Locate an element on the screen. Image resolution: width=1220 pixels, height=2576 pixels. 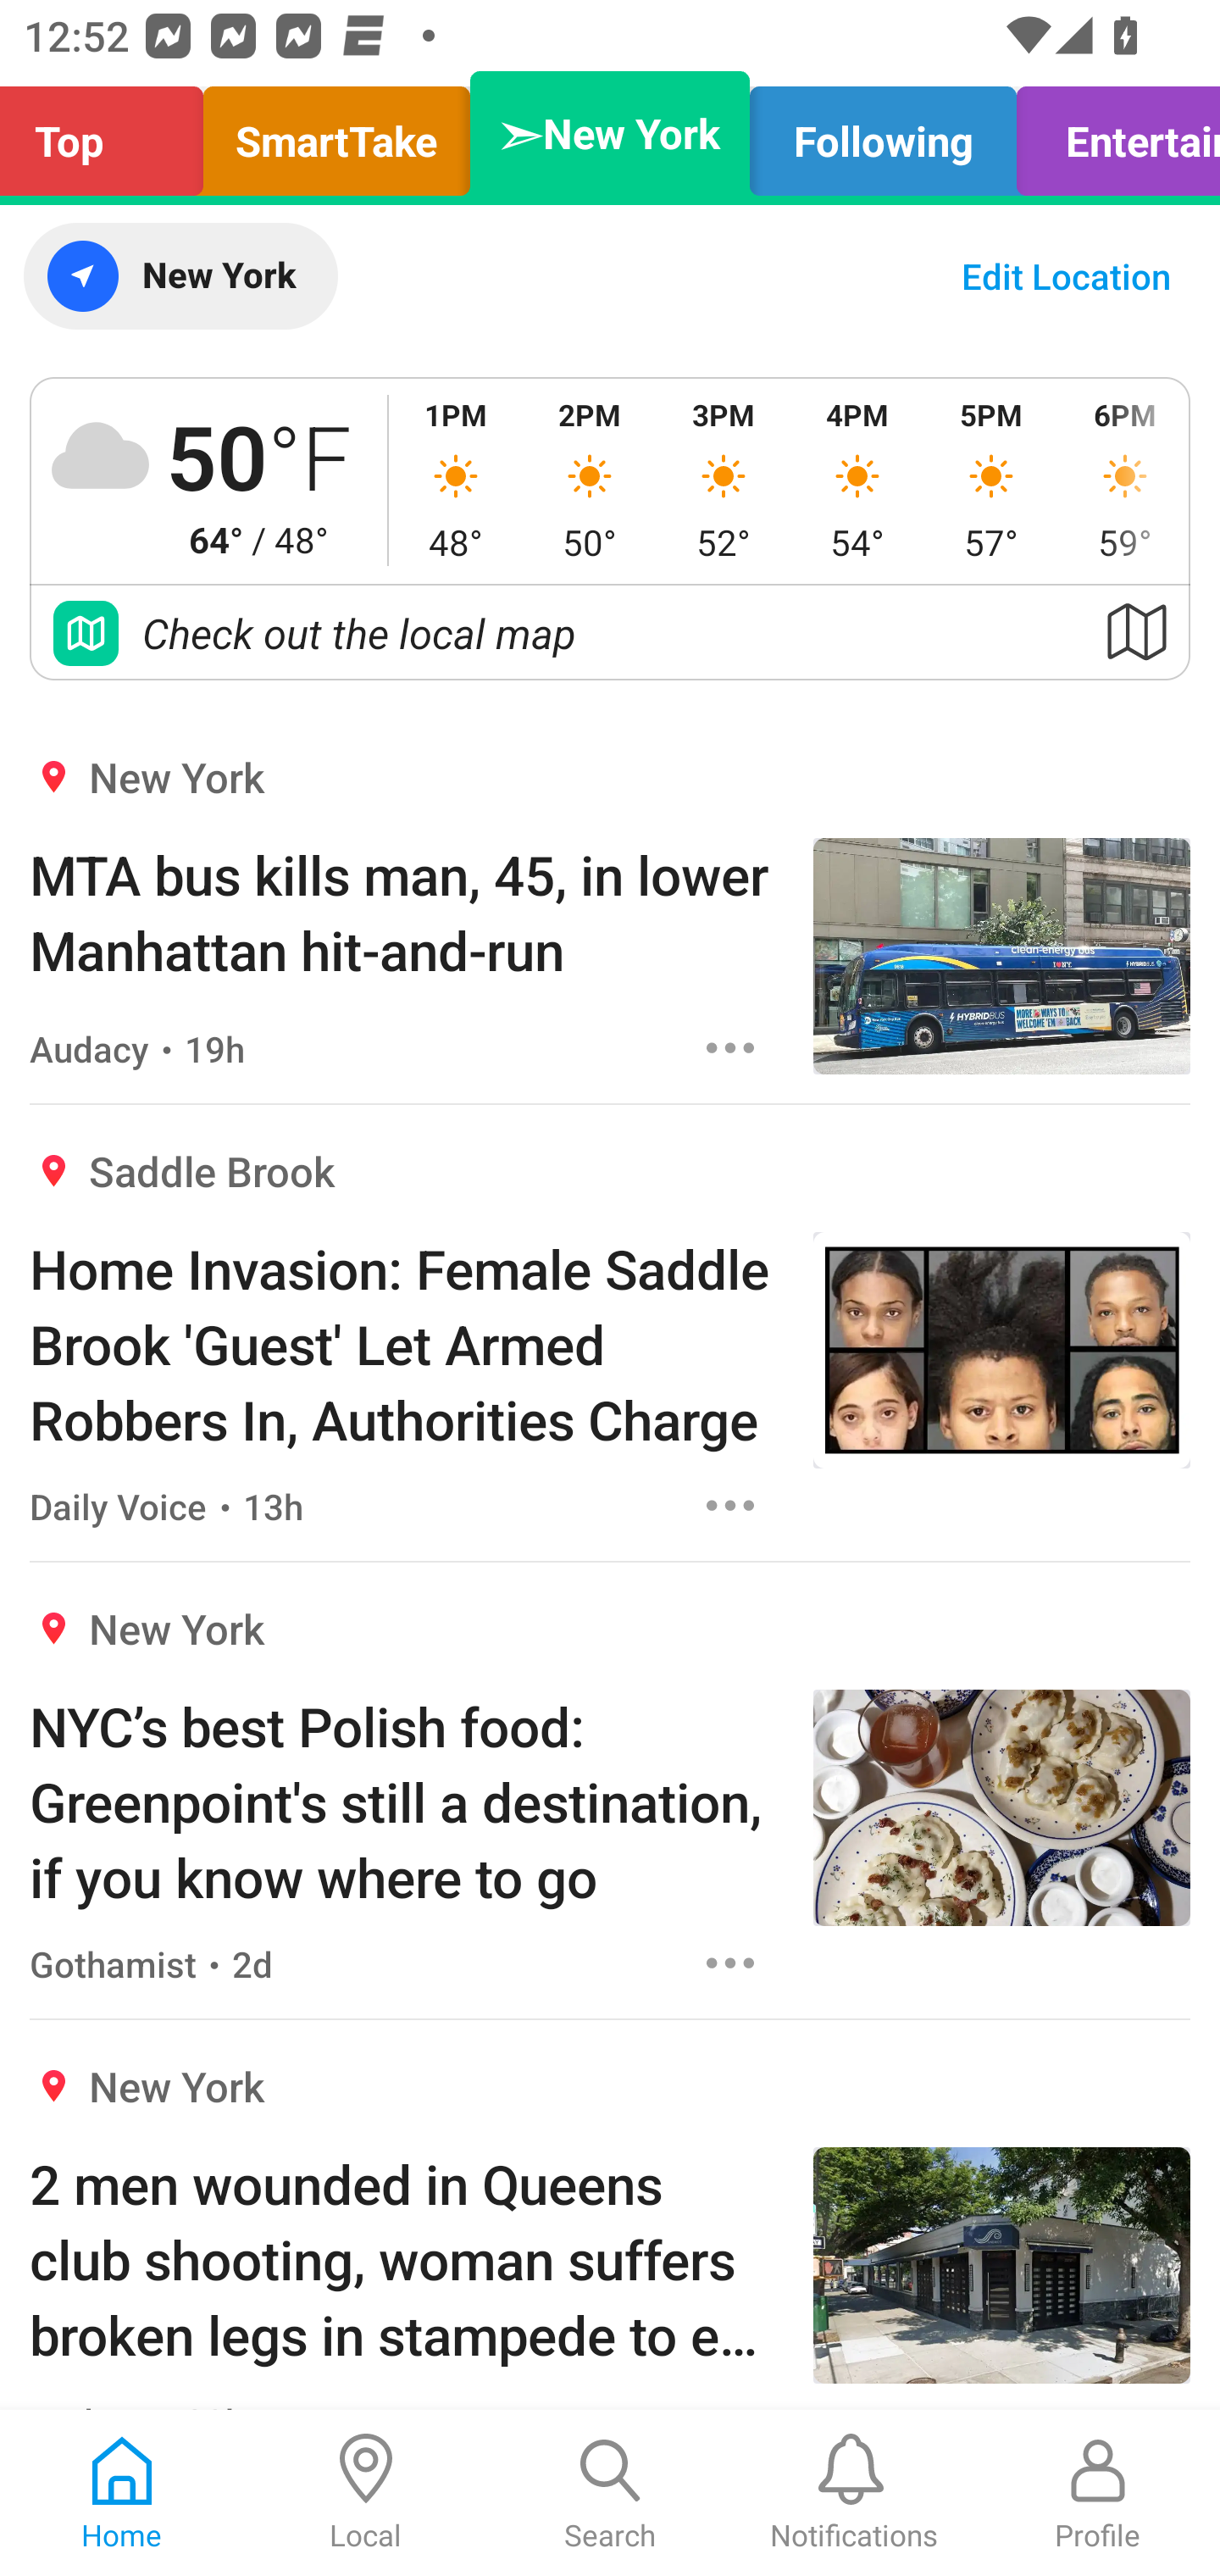
Profile is located at coordinates (1098, 2493).